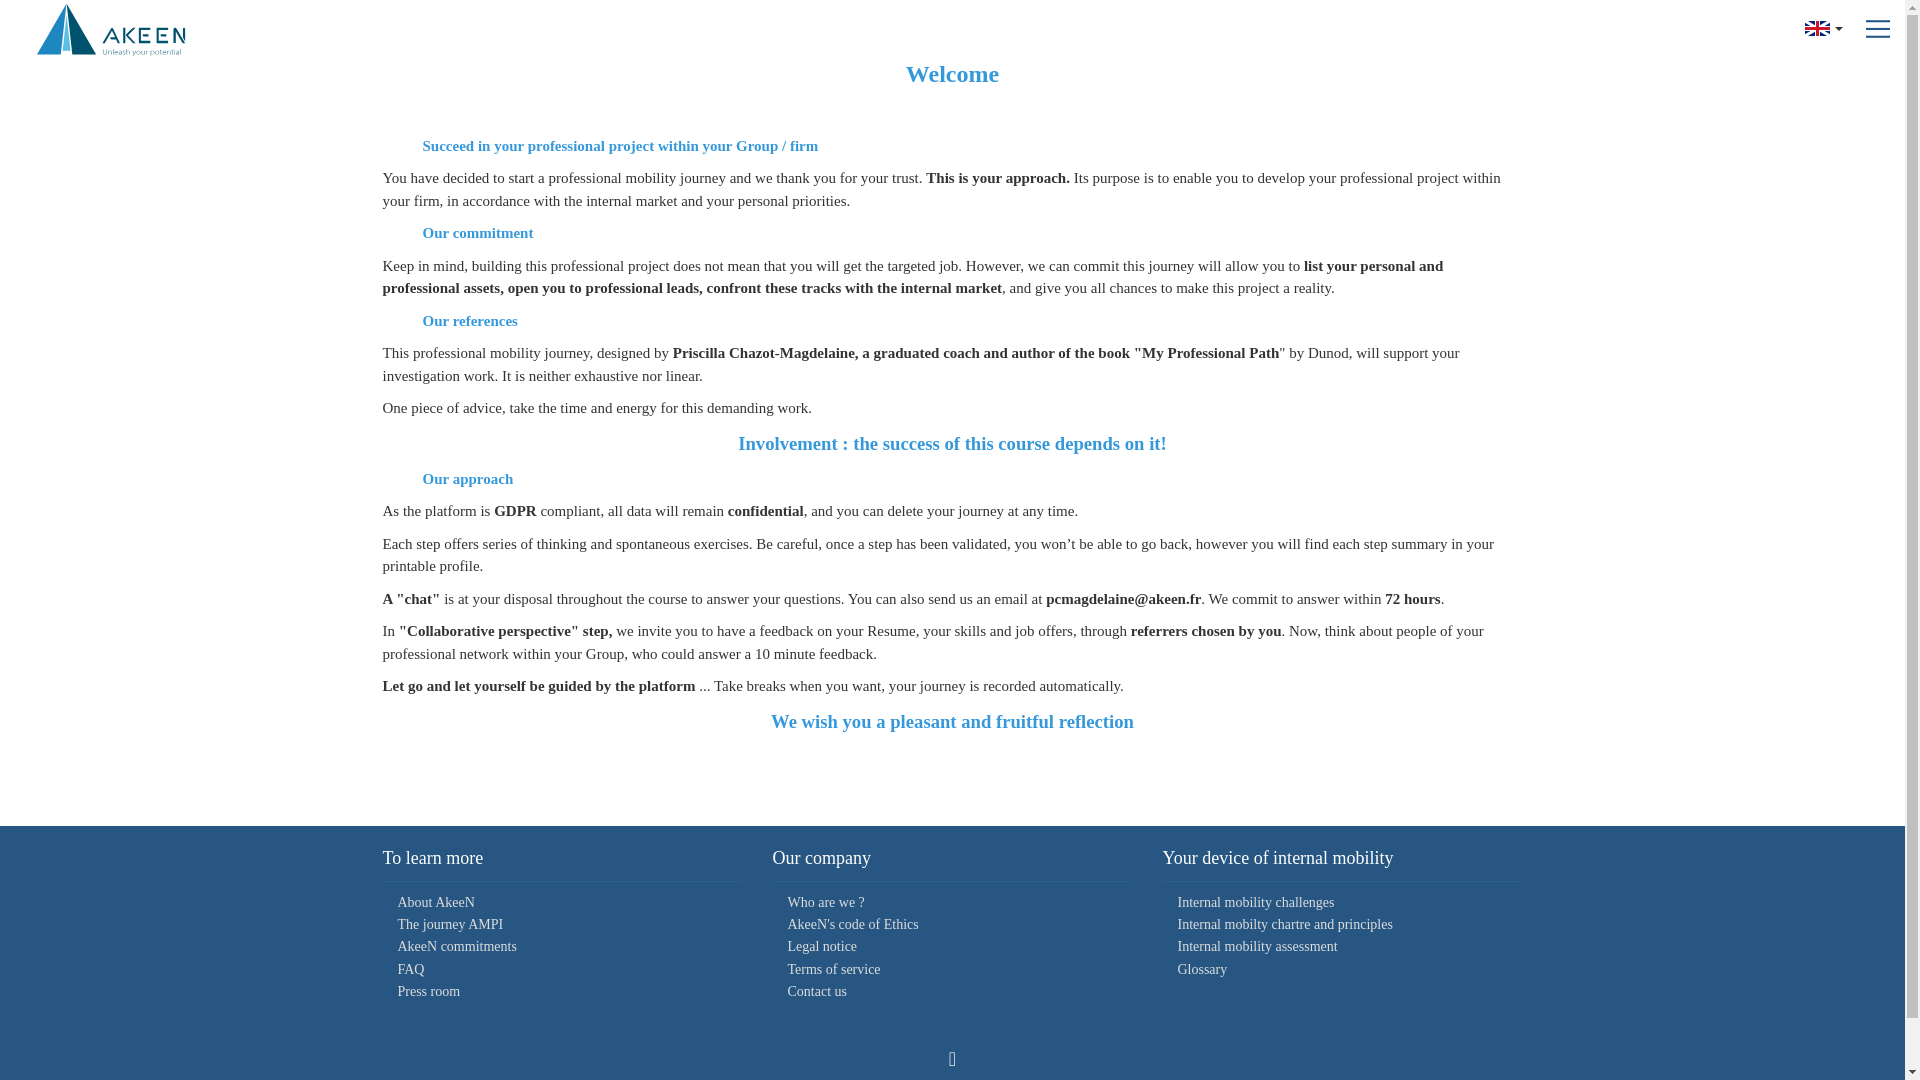 The image size is (1920, 1080). I want to click on Linkedin, so click(952, 1058).